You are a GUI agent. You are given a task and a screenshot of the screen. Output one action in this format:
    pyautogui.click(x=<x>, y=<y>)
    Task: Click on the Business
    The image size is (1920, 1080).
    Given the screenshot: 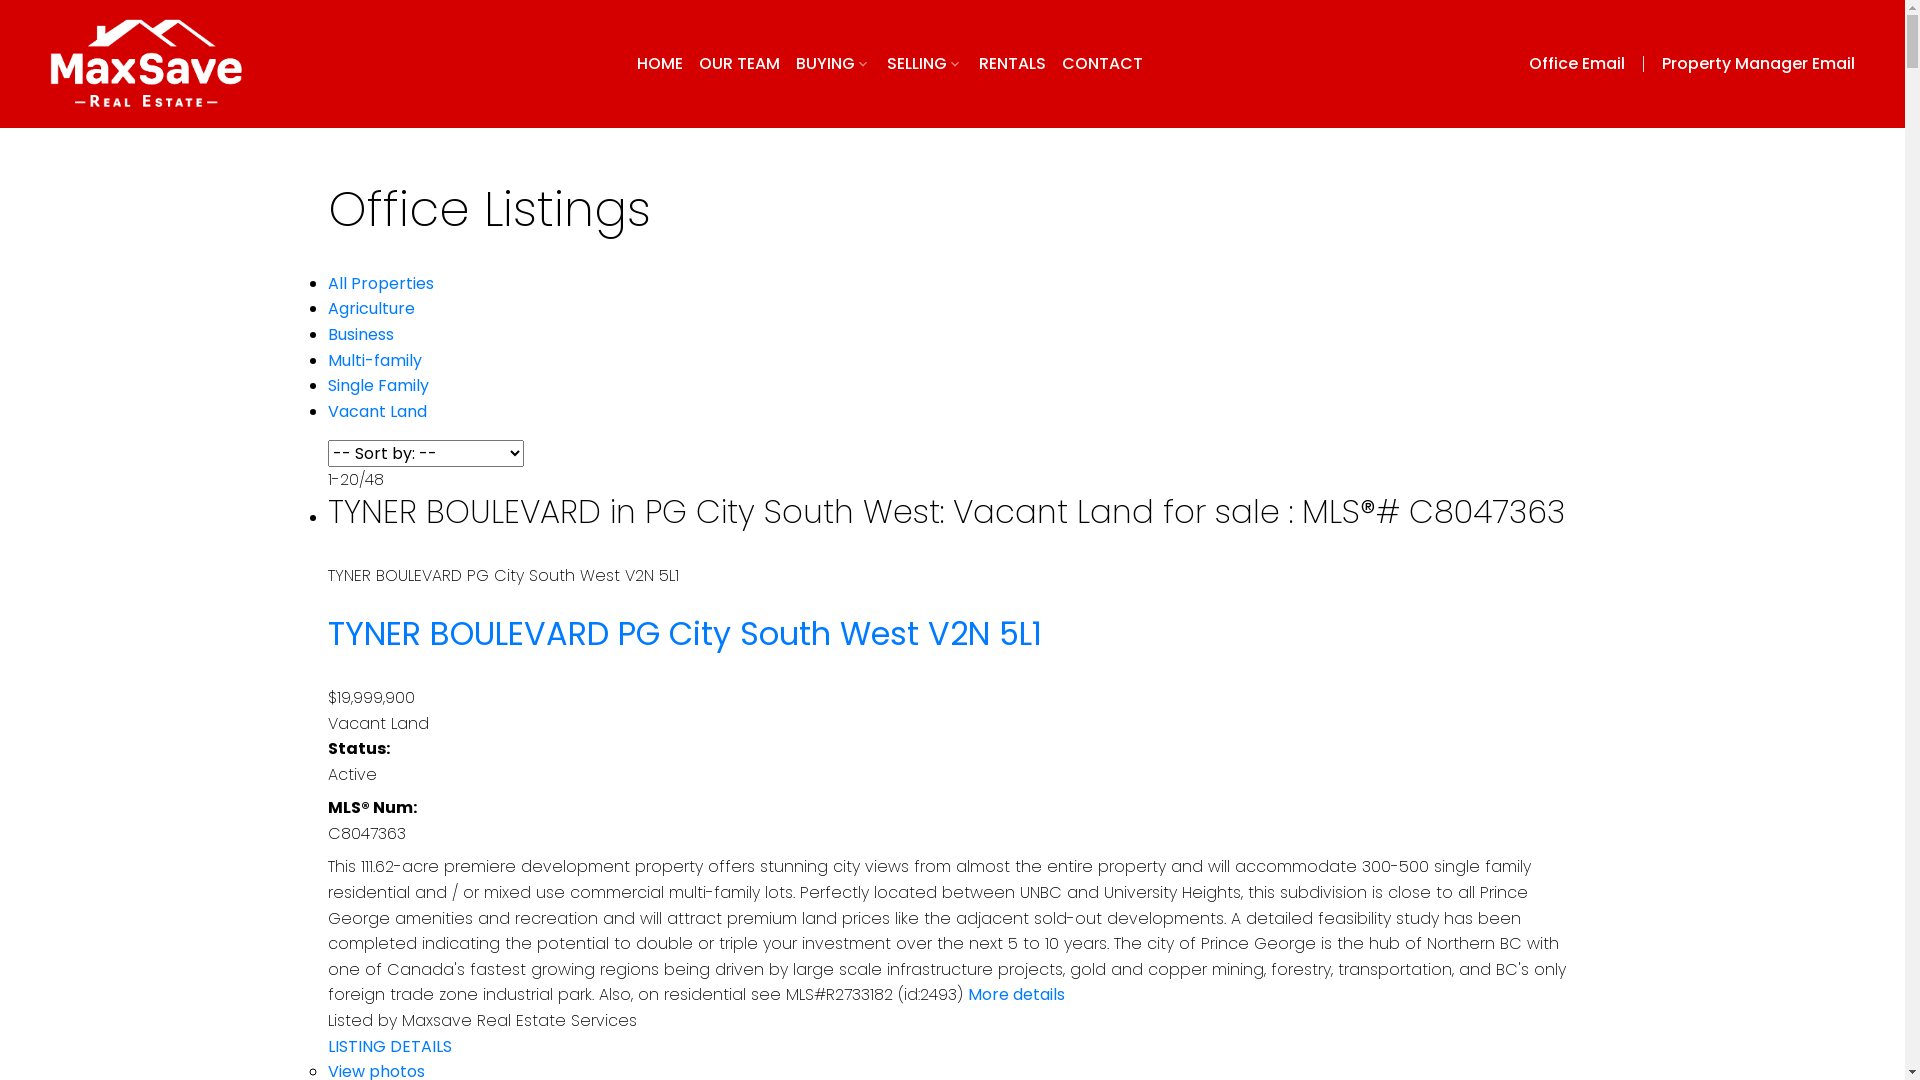 What is the action you would take?
    pyautogui.click(x=361, y=334)
    